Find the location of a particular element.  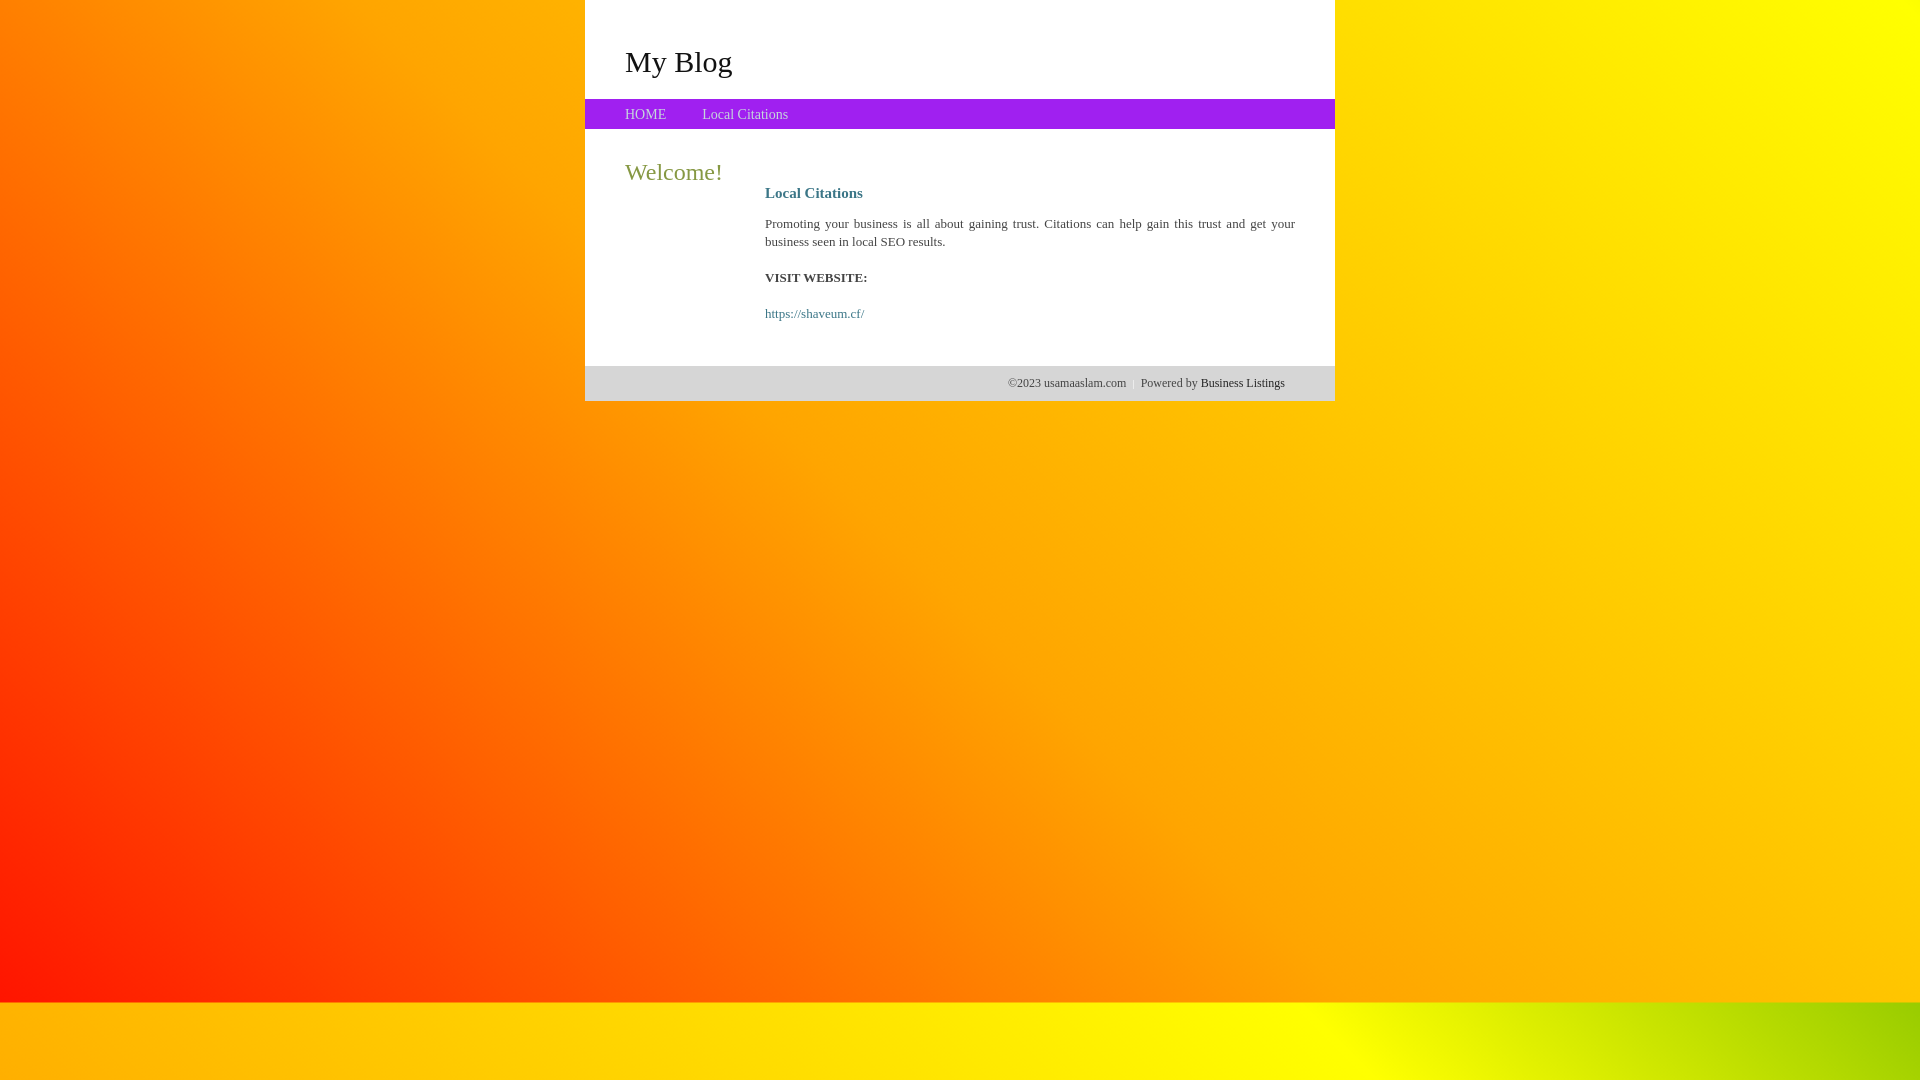

Local Citations is located at coordinates (745, 114).